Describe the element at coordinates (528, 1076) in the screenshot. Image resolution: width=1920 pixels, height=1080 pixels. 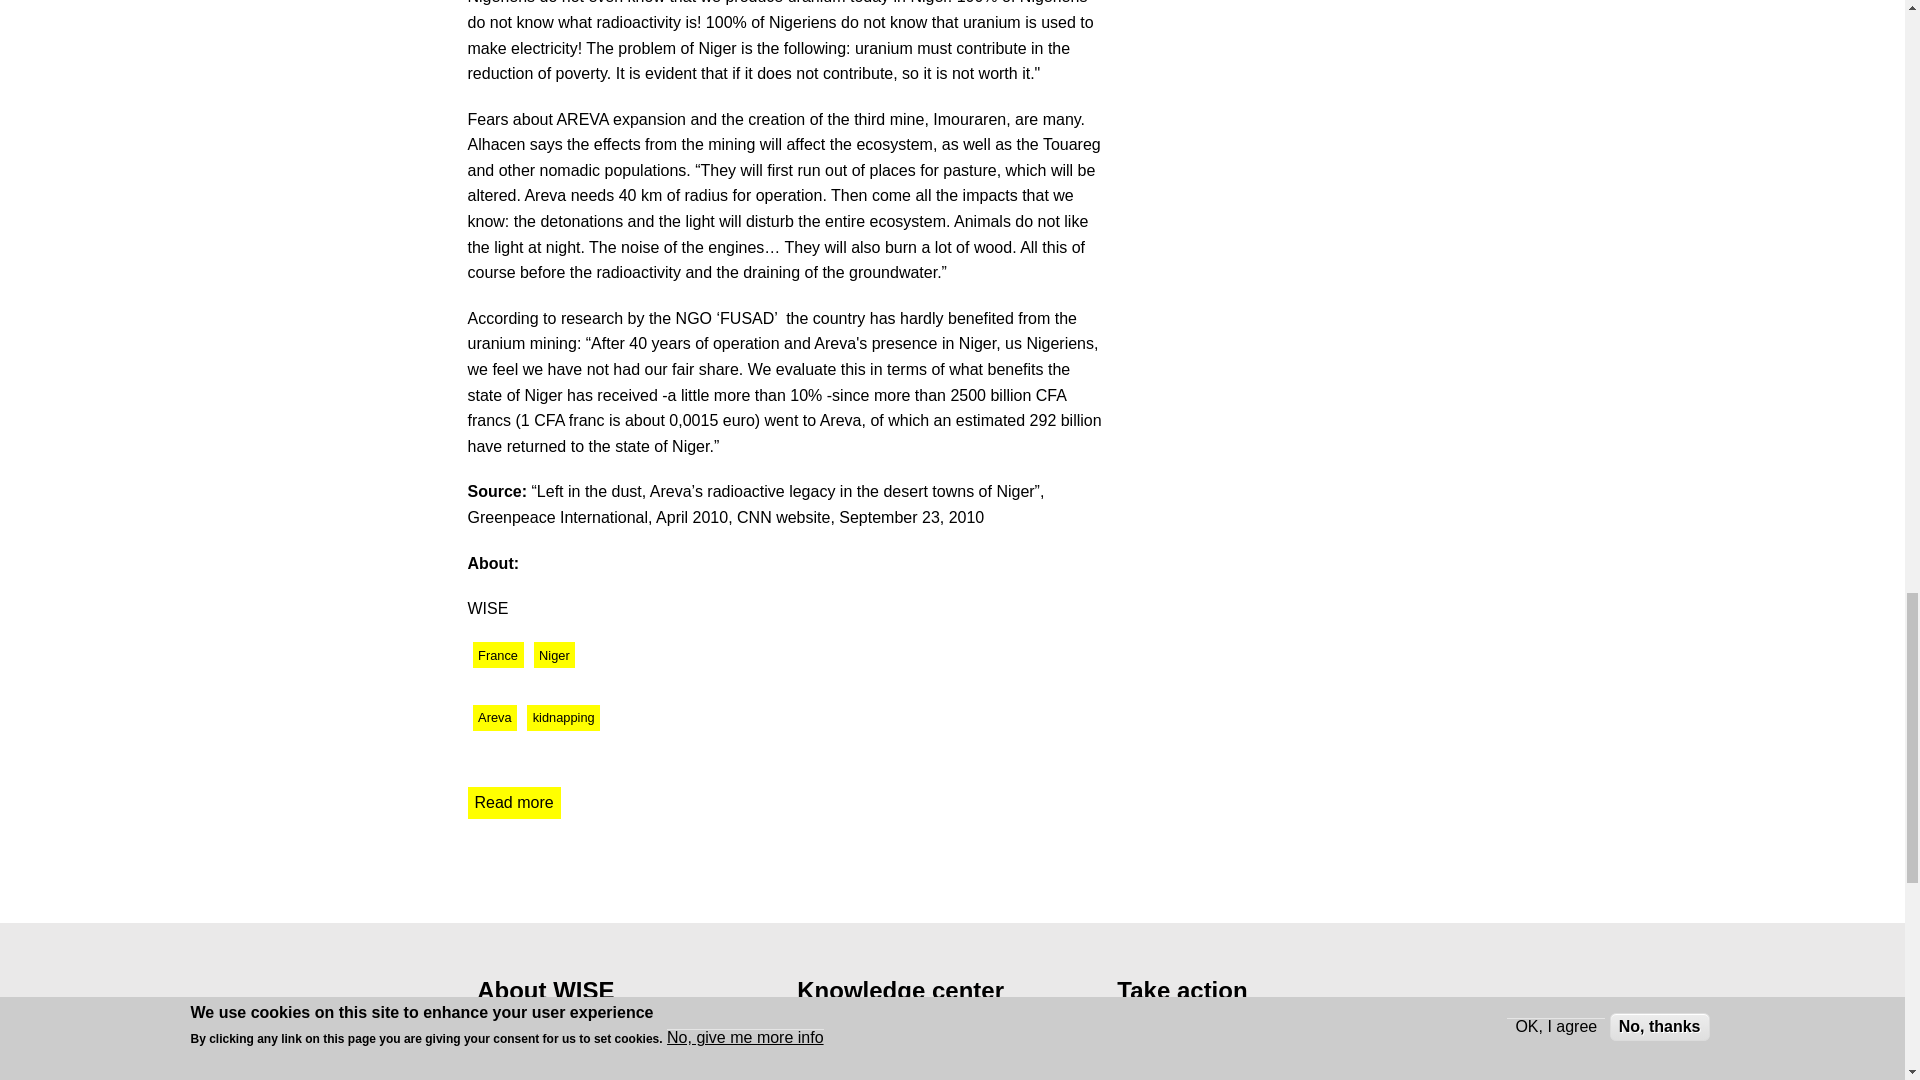
I see `Mission` at that location.